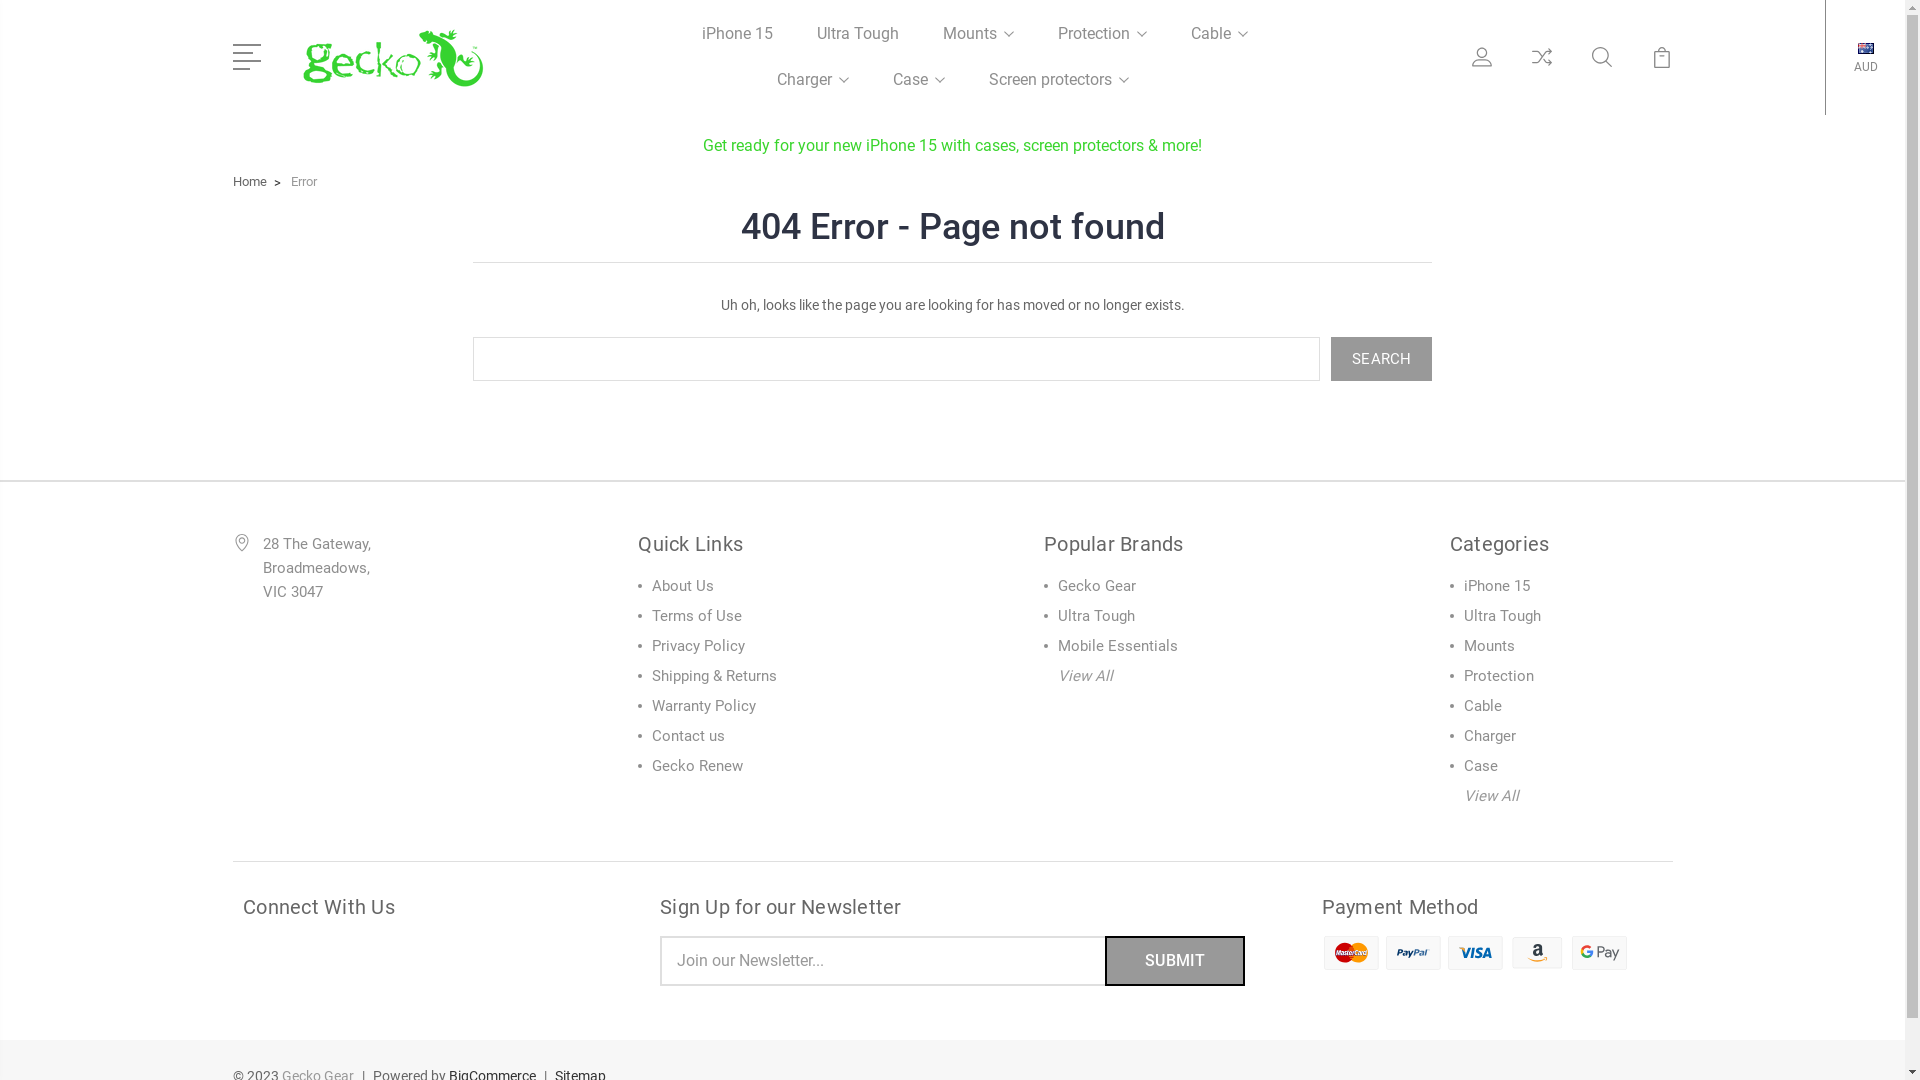 The image size is (1920, 1080). What do you see at coordinates (1382, 358) in the screenshot?
I see `Search` at bounding box center [1382, 358].